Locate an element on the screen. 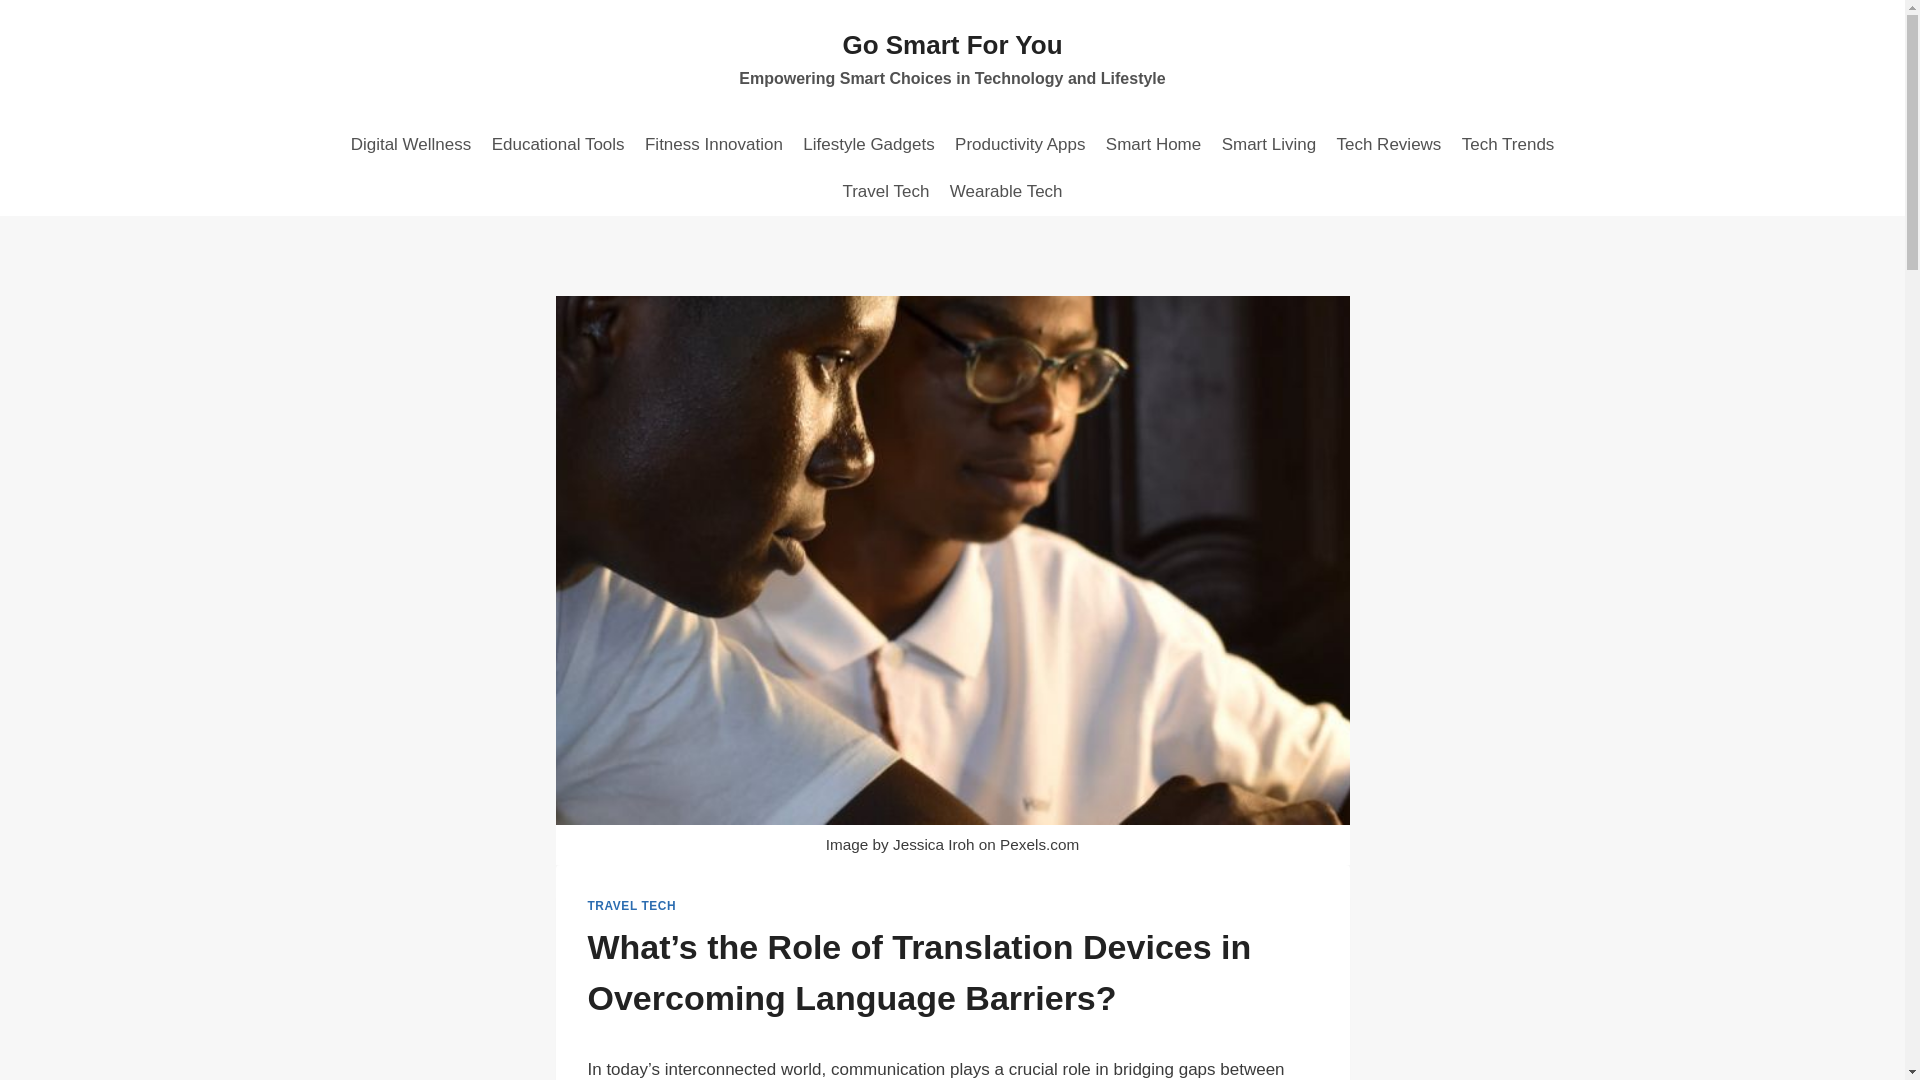 This screenshot has height=1080, width=1920. Tech Trends is located at coordinates (1508, 144).